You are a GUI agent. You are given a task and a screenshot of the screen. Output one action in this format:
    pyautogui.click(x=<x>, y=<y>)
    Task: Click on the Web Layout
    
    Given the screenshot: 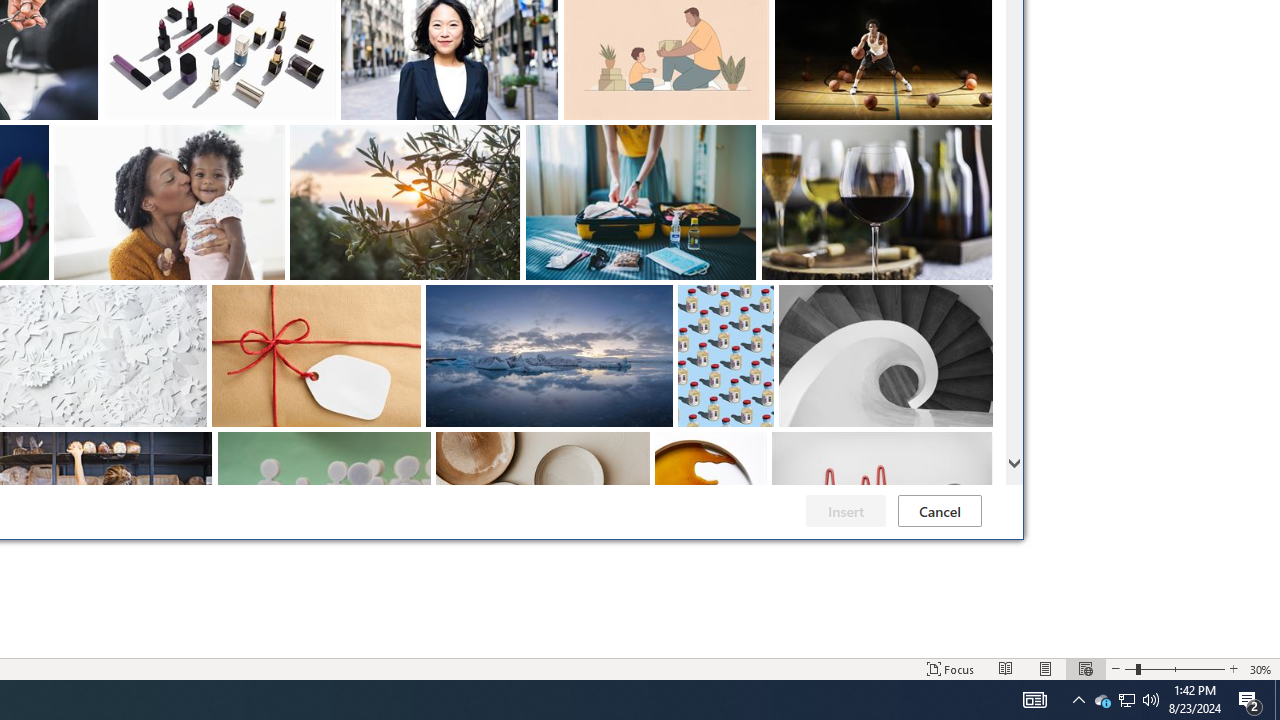 What is the action you would take?
    pyautogui.click(x=1174, y=668)
    